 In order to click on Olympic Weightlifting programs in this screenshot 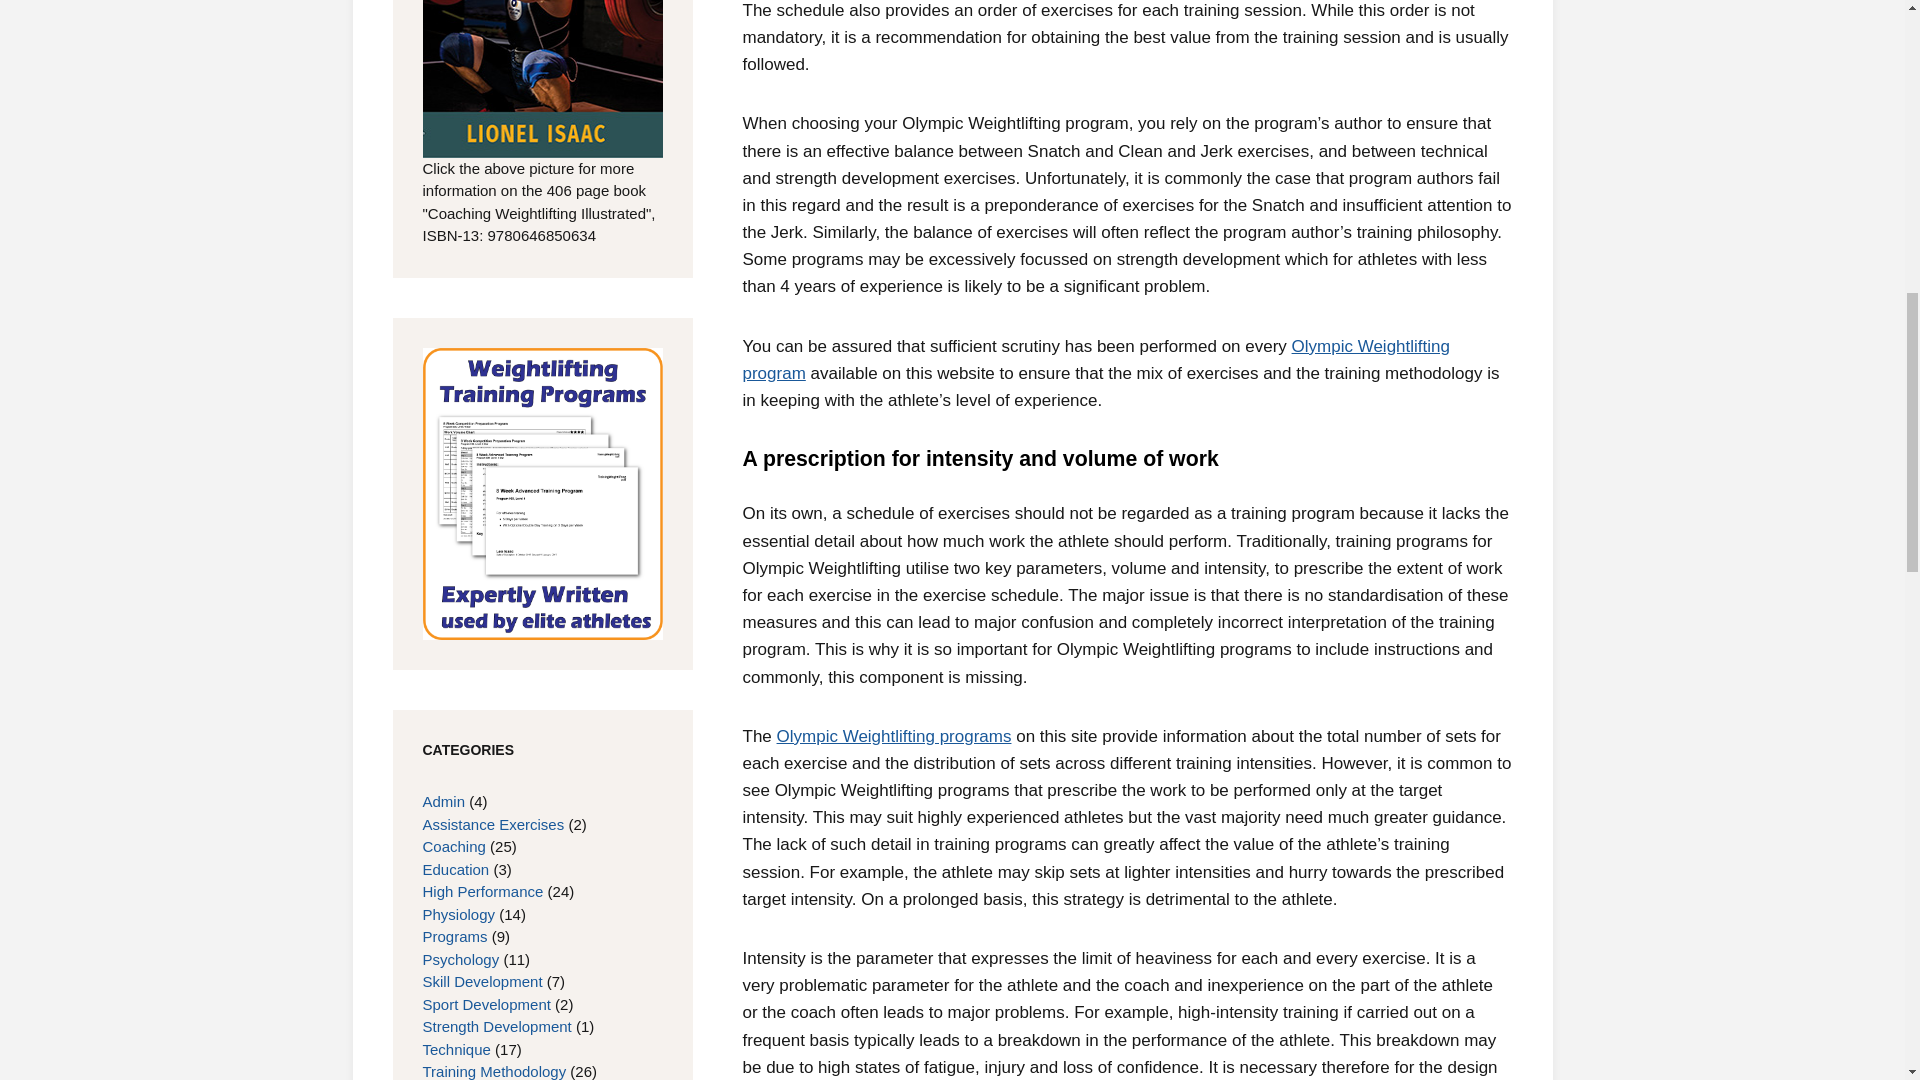, I will do `click(894, 736)`.